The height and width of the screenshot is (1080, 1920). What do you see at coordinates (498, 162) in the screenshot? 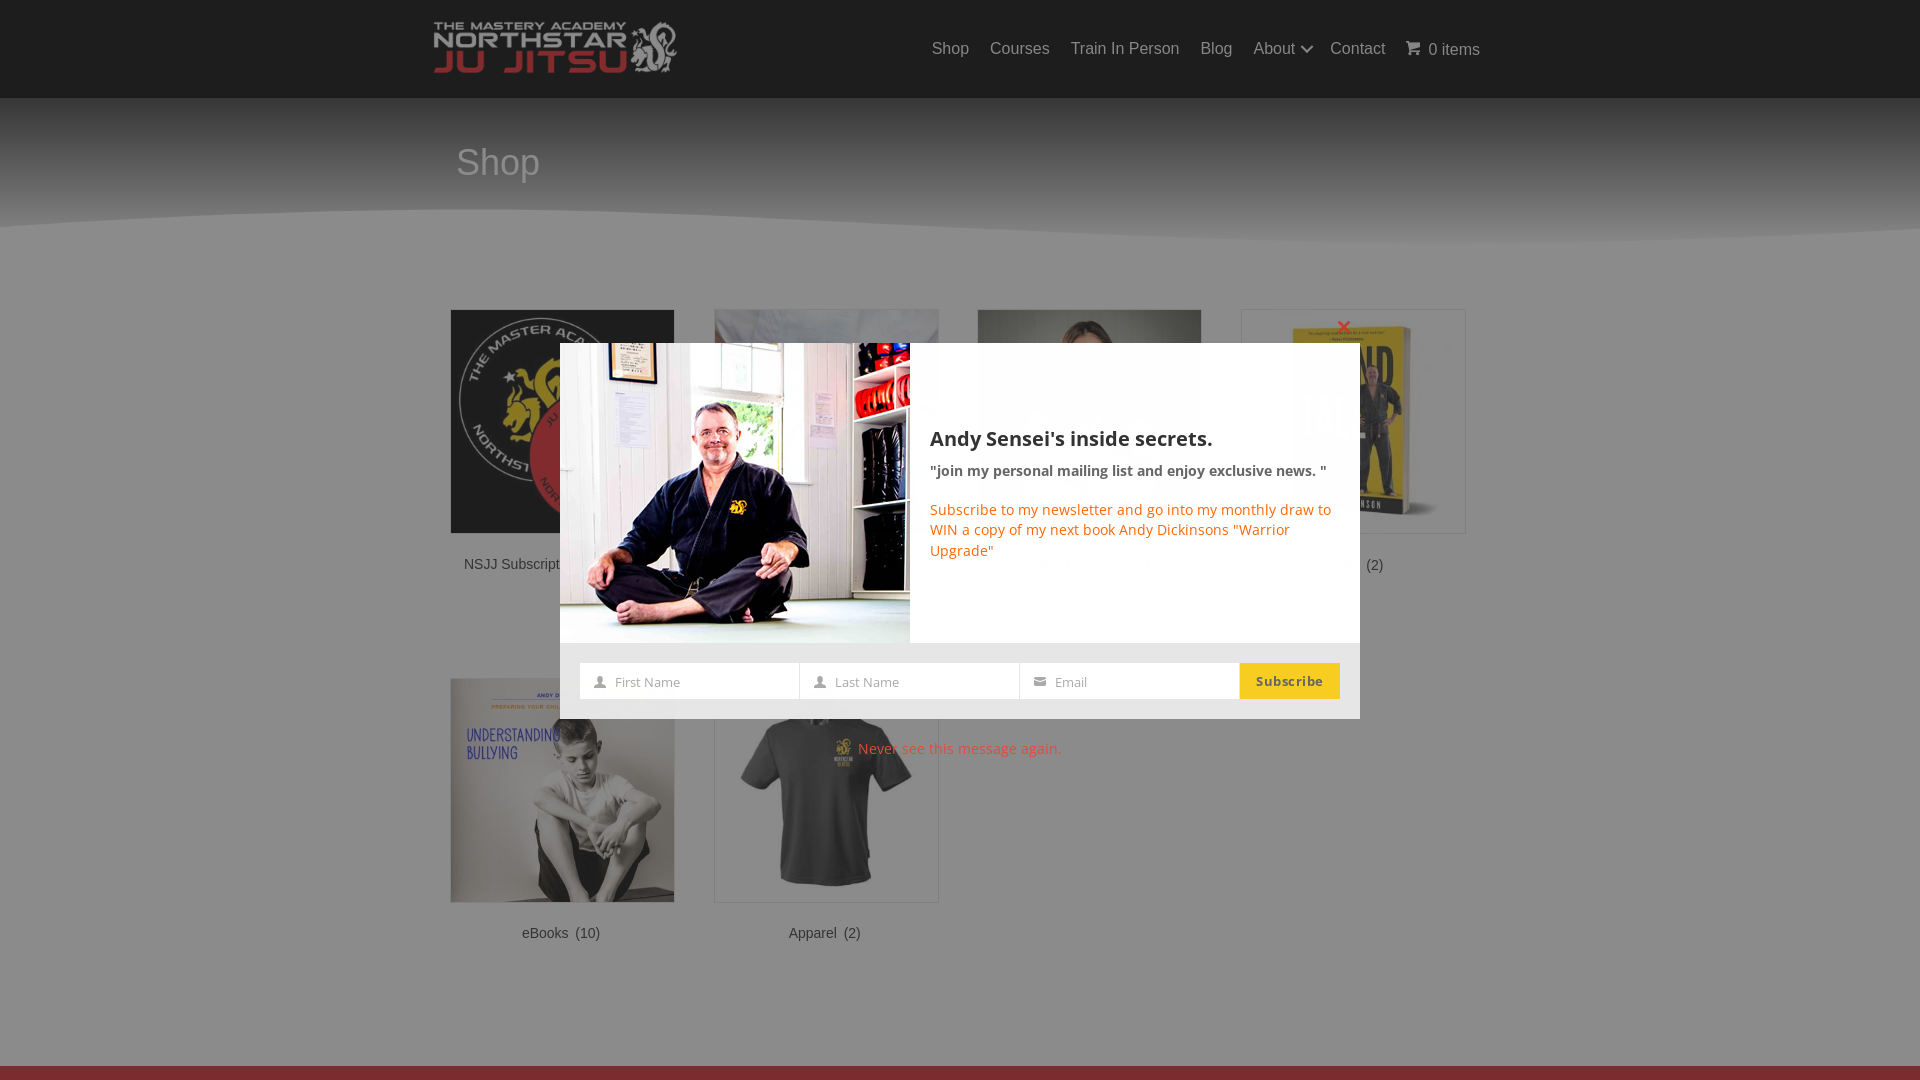
I see `Shop` at bounding box center [498, 162].